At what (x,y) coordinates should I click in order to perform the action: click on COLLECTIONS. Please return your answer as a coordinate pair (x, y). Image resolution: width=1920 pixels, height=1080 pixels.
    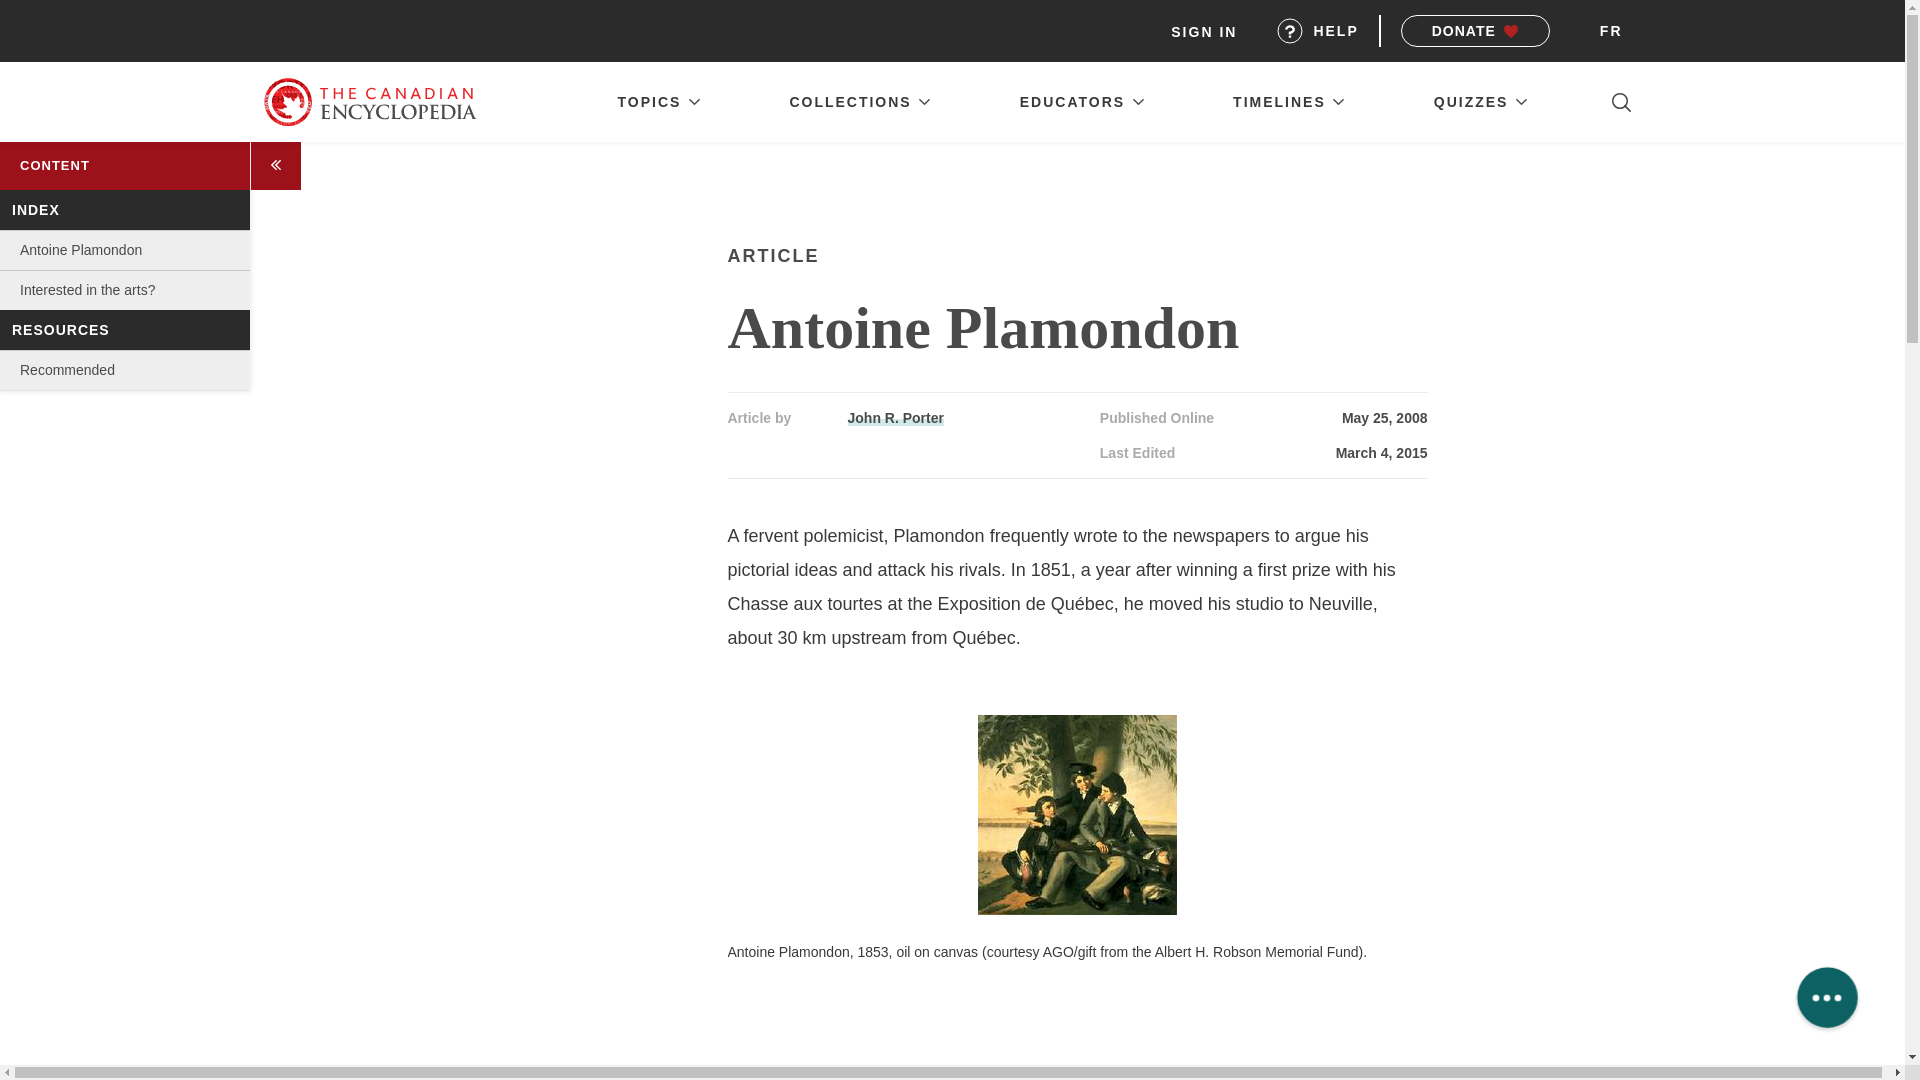
    Looking at the image, I should click on (860, 102).